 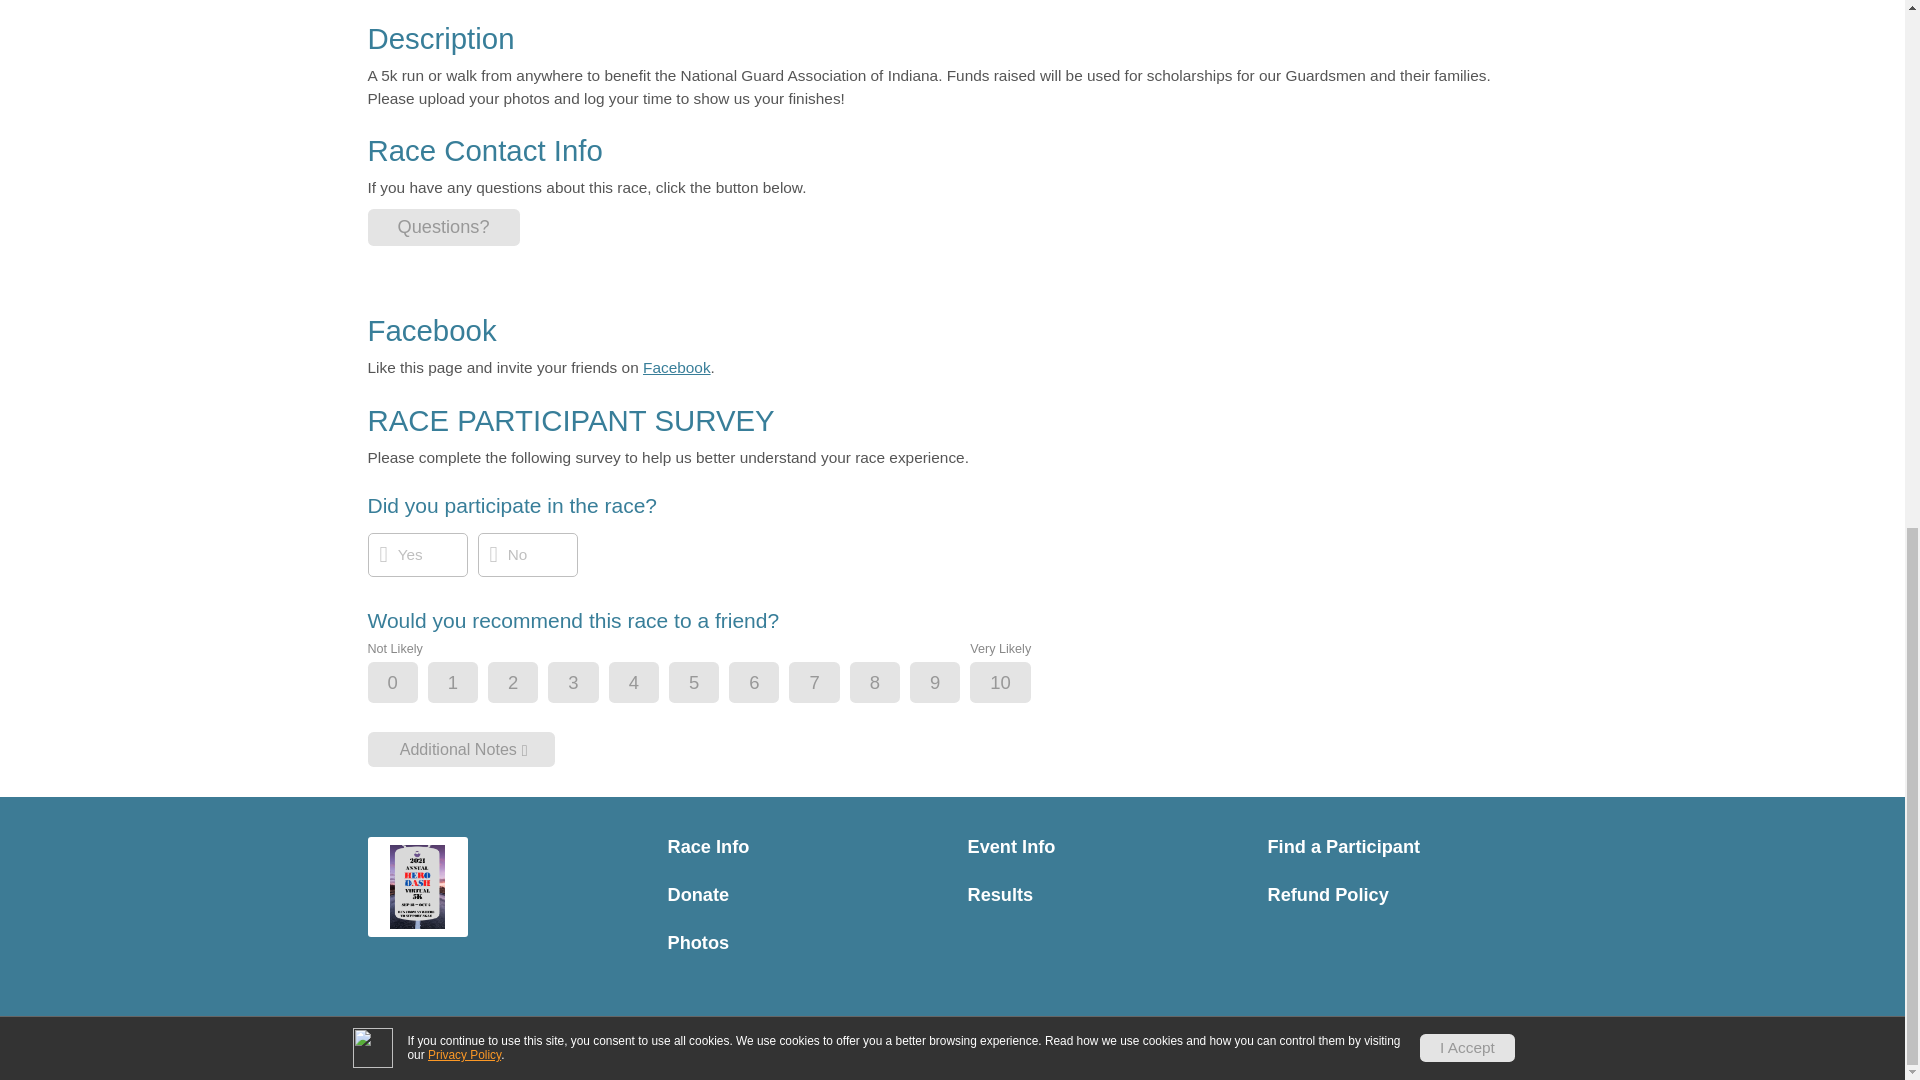 What do you see at coordinates (830, 684) in the screenshot?
I see `7` at bounding box center [830, 684].